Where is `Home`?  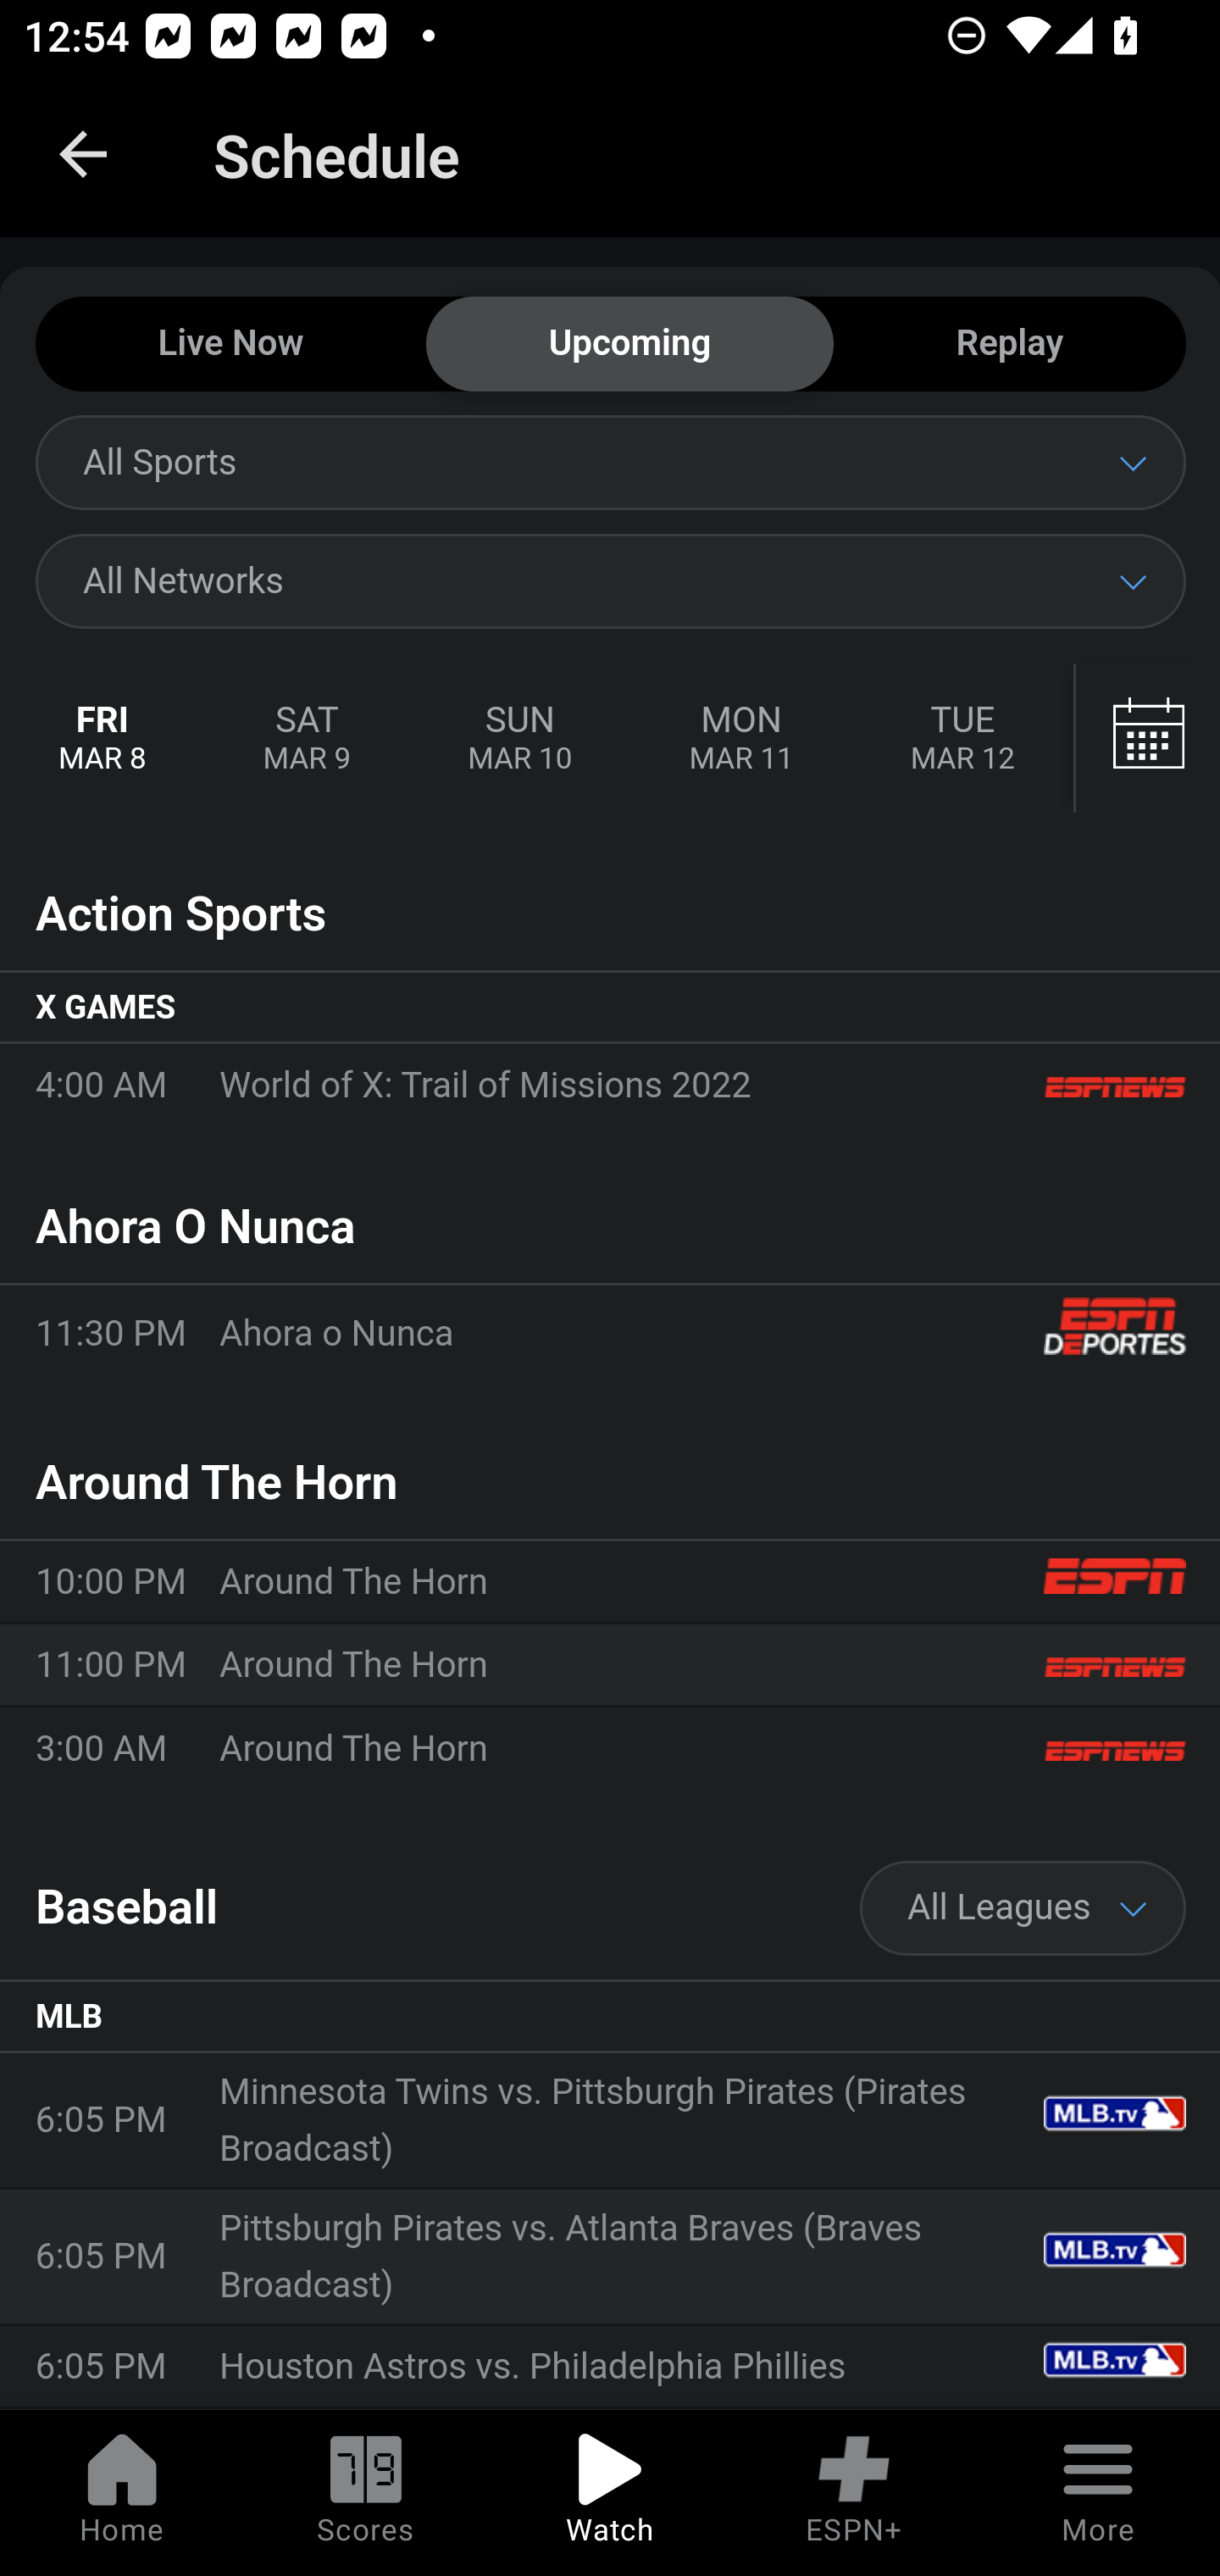
Home is located at coordinates (122, 2493).